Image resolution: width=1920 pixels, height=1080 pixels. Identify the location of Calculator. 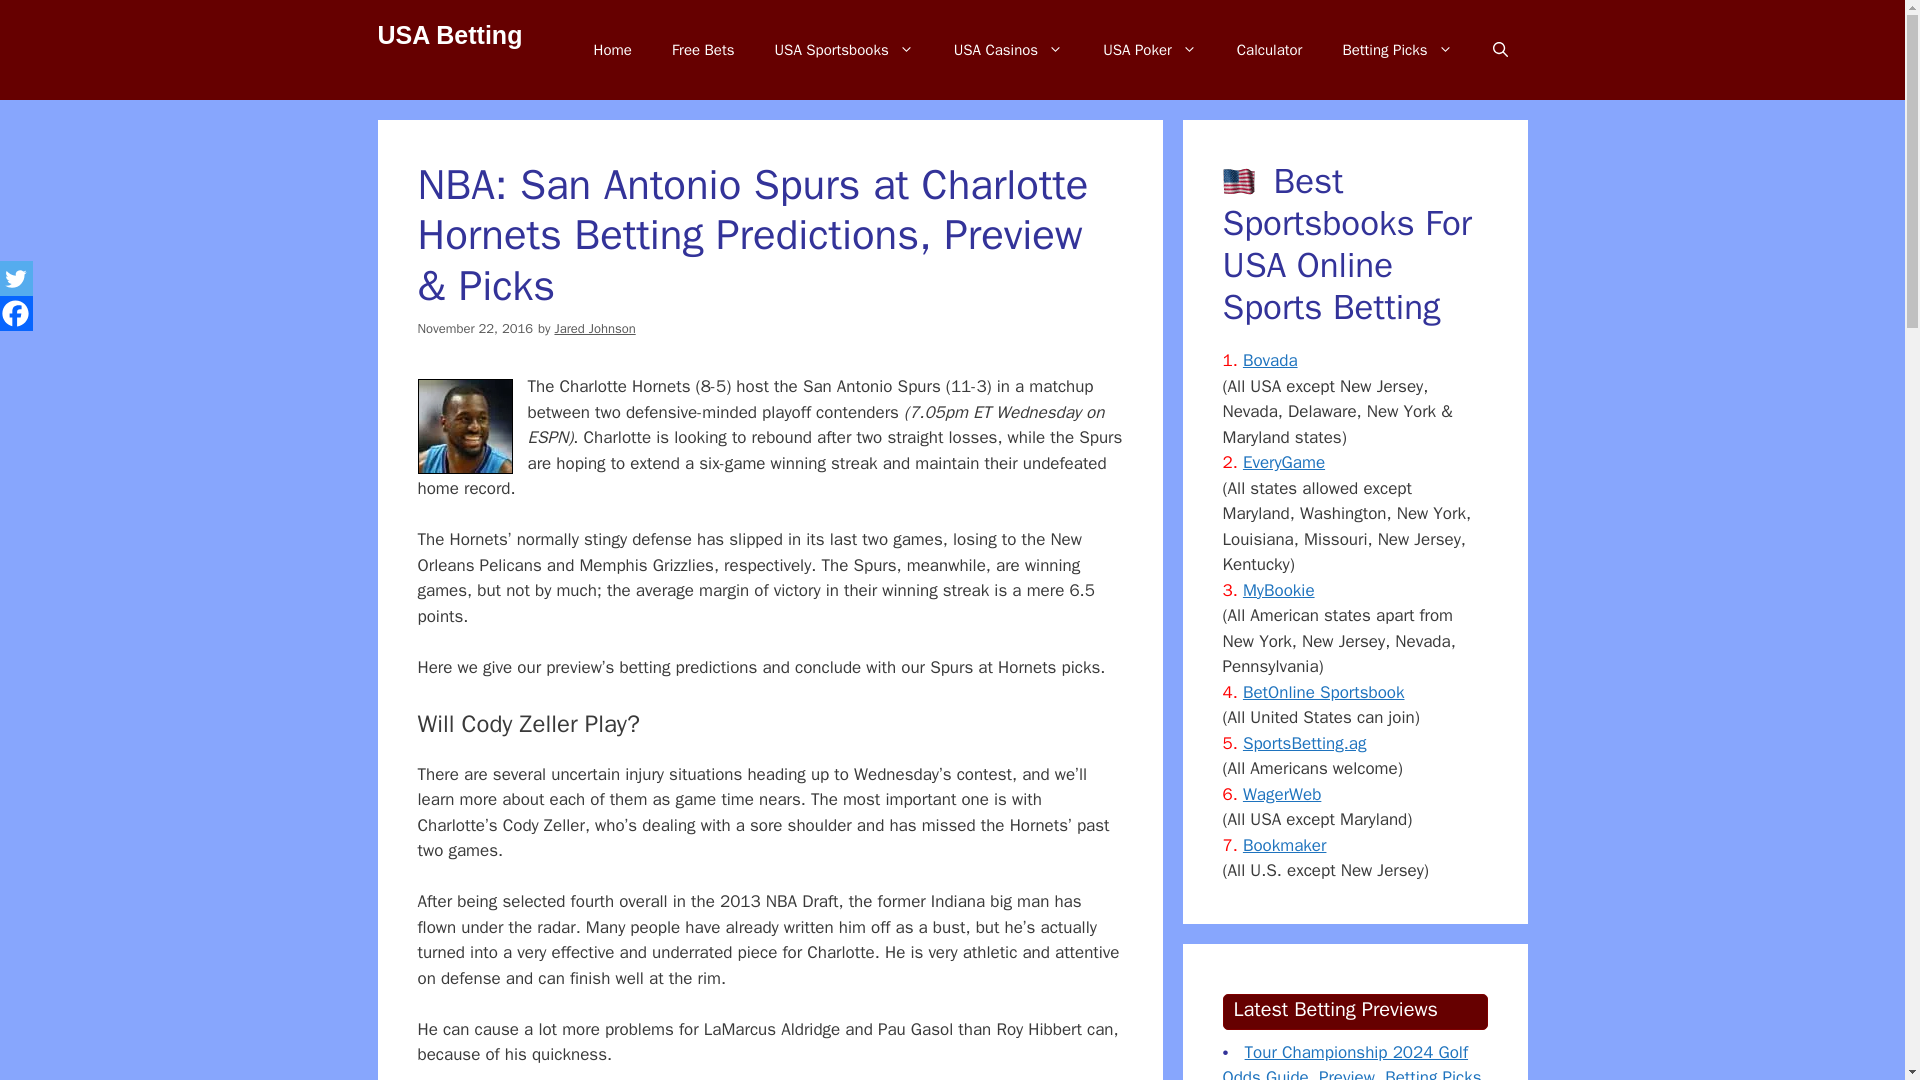
(1270, 50).